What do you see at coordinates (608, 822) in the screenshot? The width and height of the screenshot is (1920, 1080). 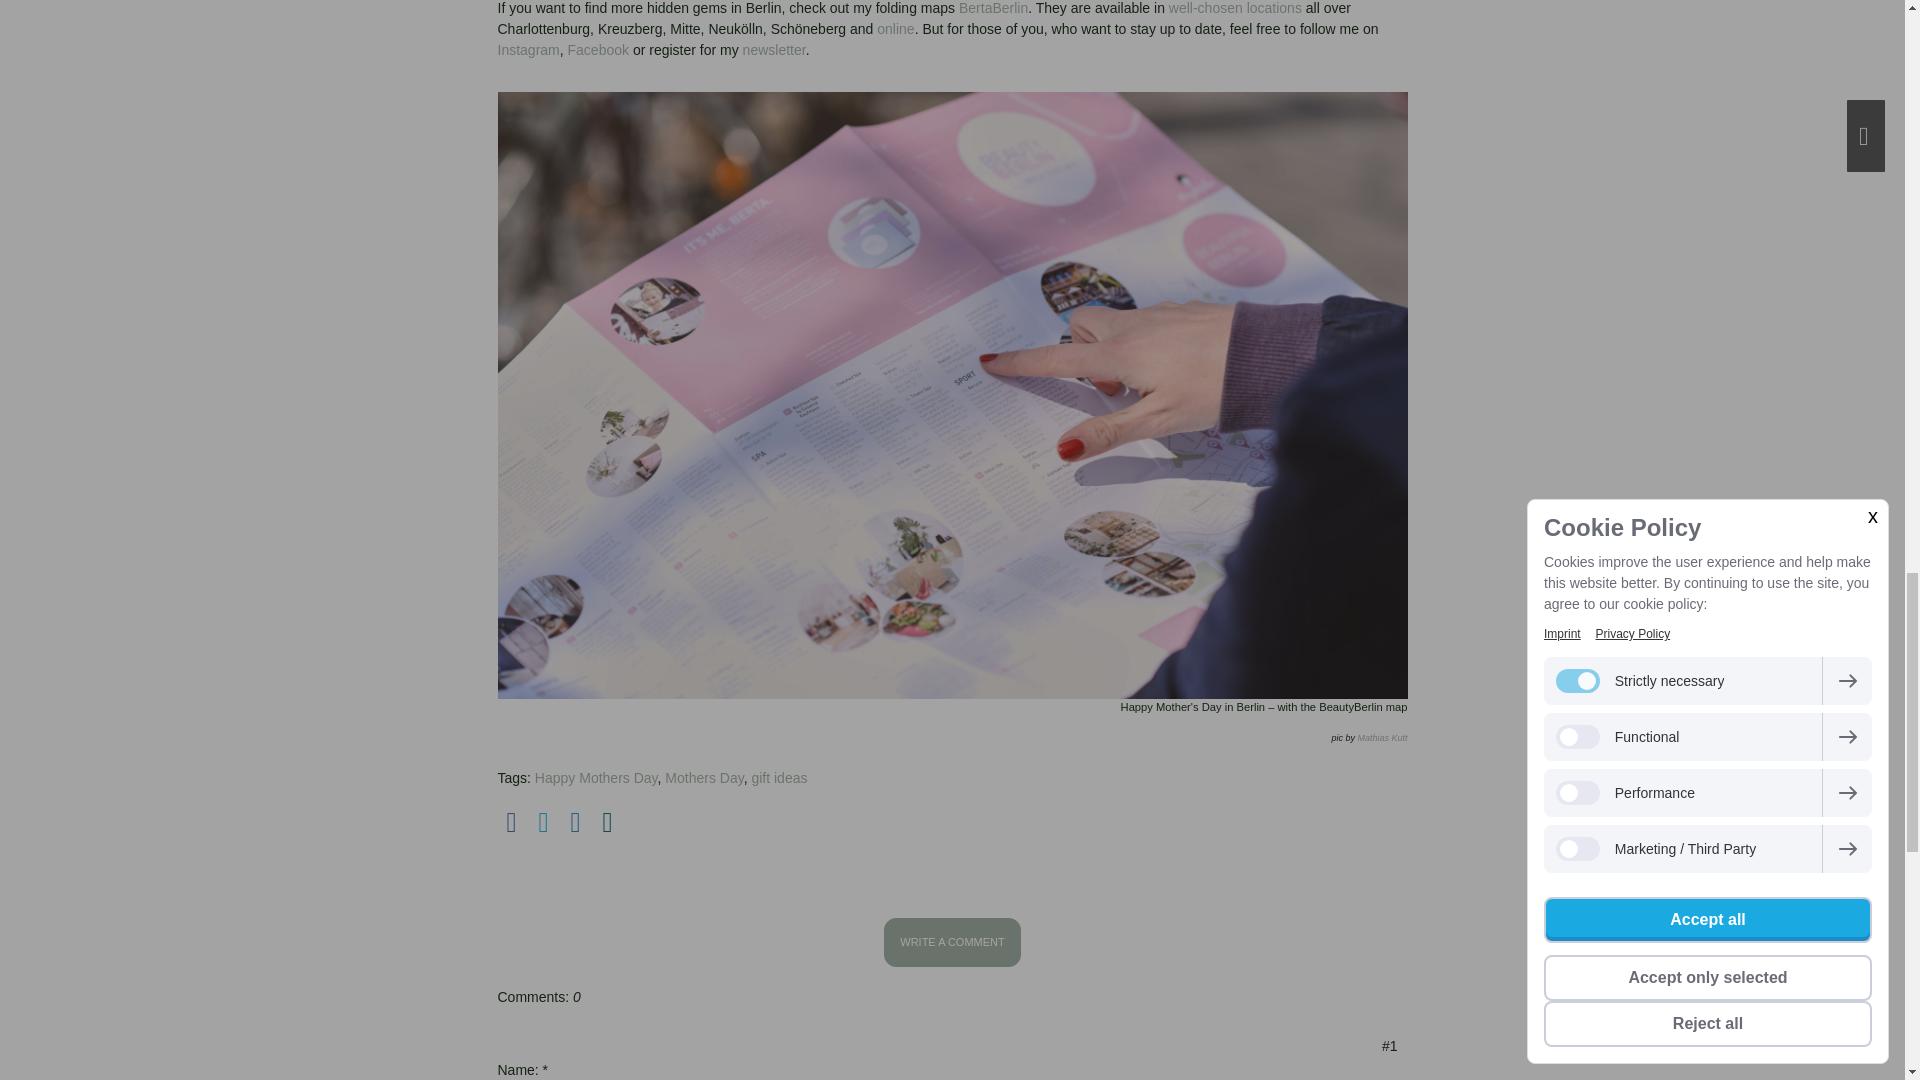 I see `Xing` at bounding box center [608, 822].